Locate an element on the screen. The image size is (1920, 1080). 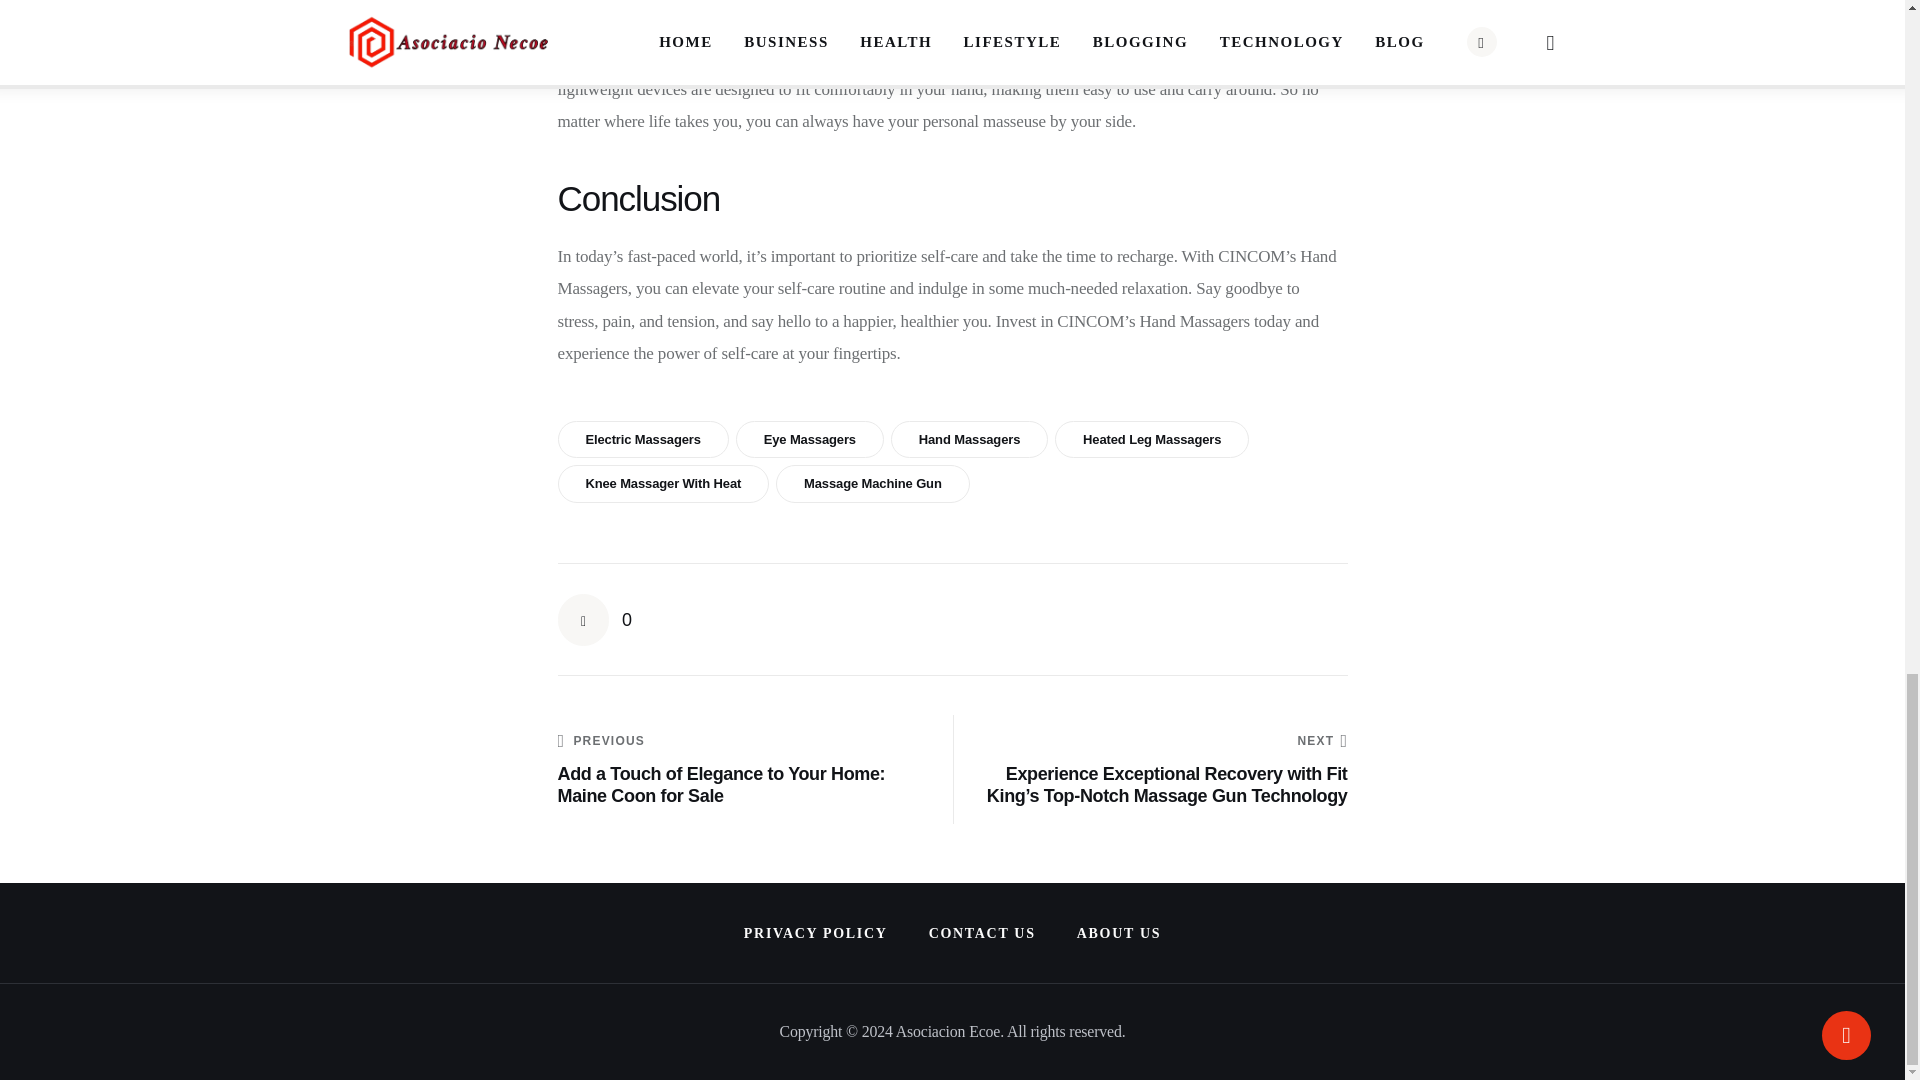
Heated Leg Massagers is located at coordinates (1152, 440).